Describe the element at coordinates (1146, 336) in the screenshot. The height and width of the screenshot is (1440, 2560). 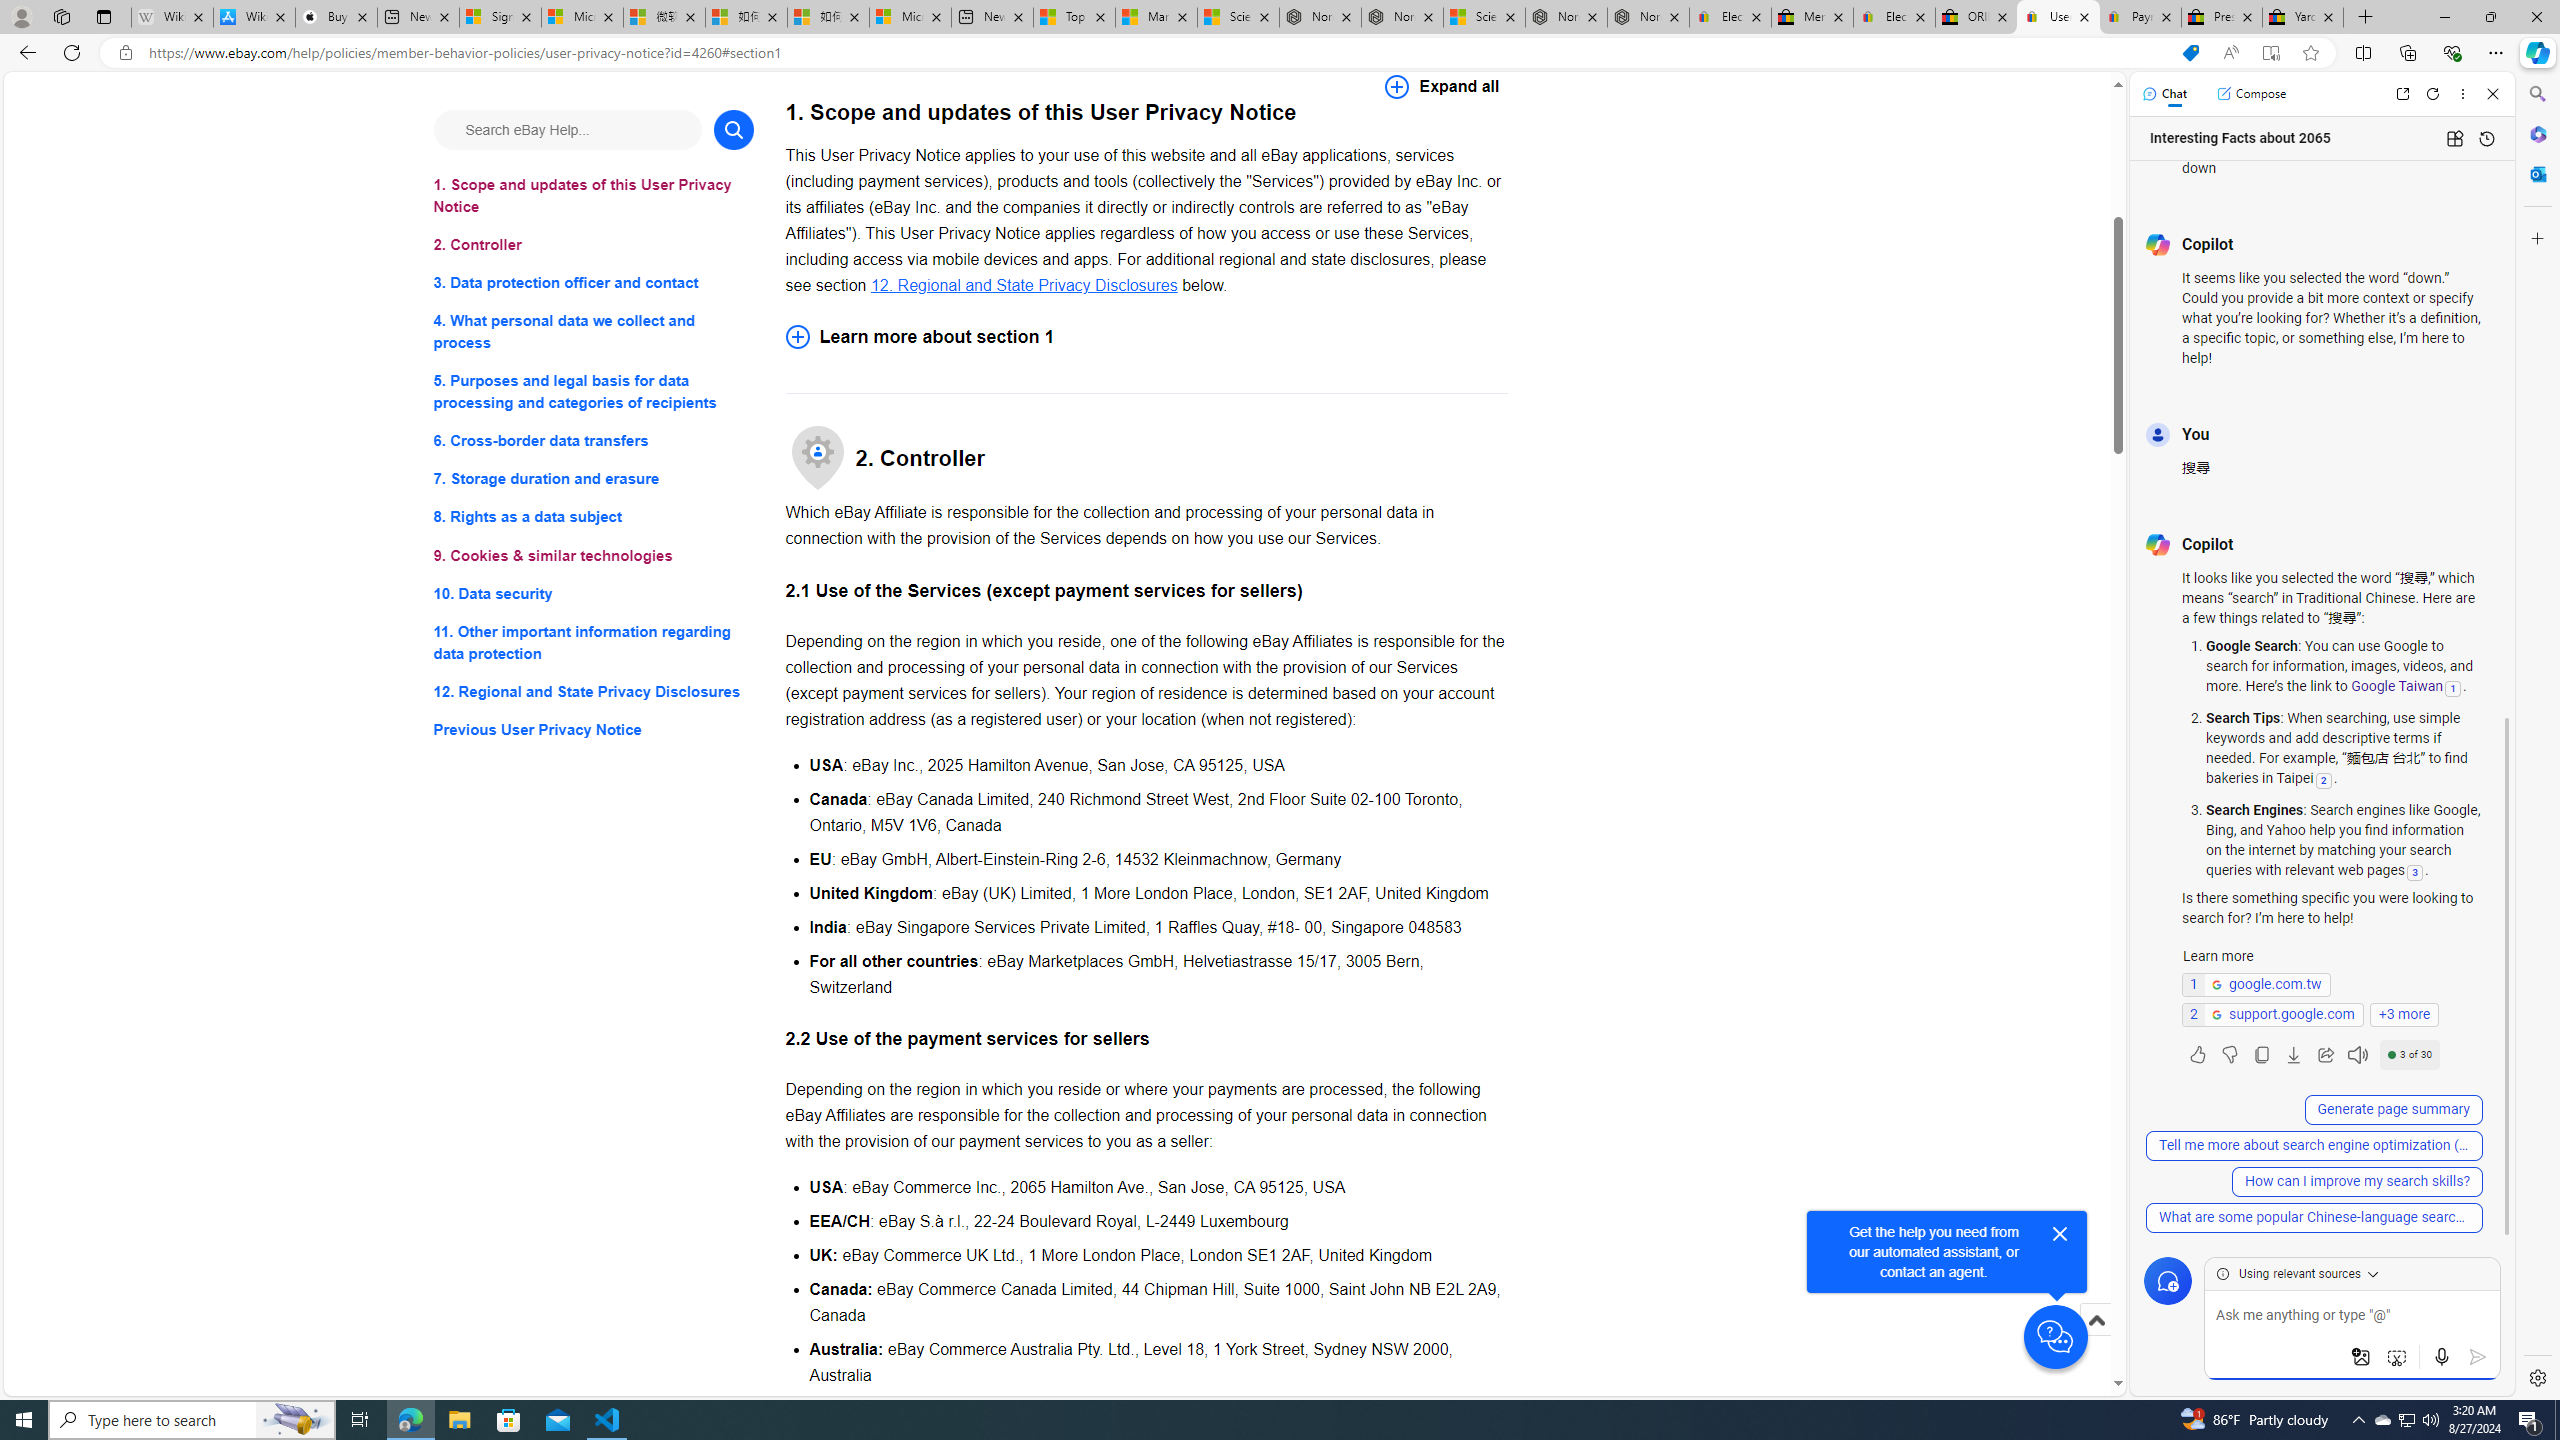
I see `Learn more about section 1` at that location.